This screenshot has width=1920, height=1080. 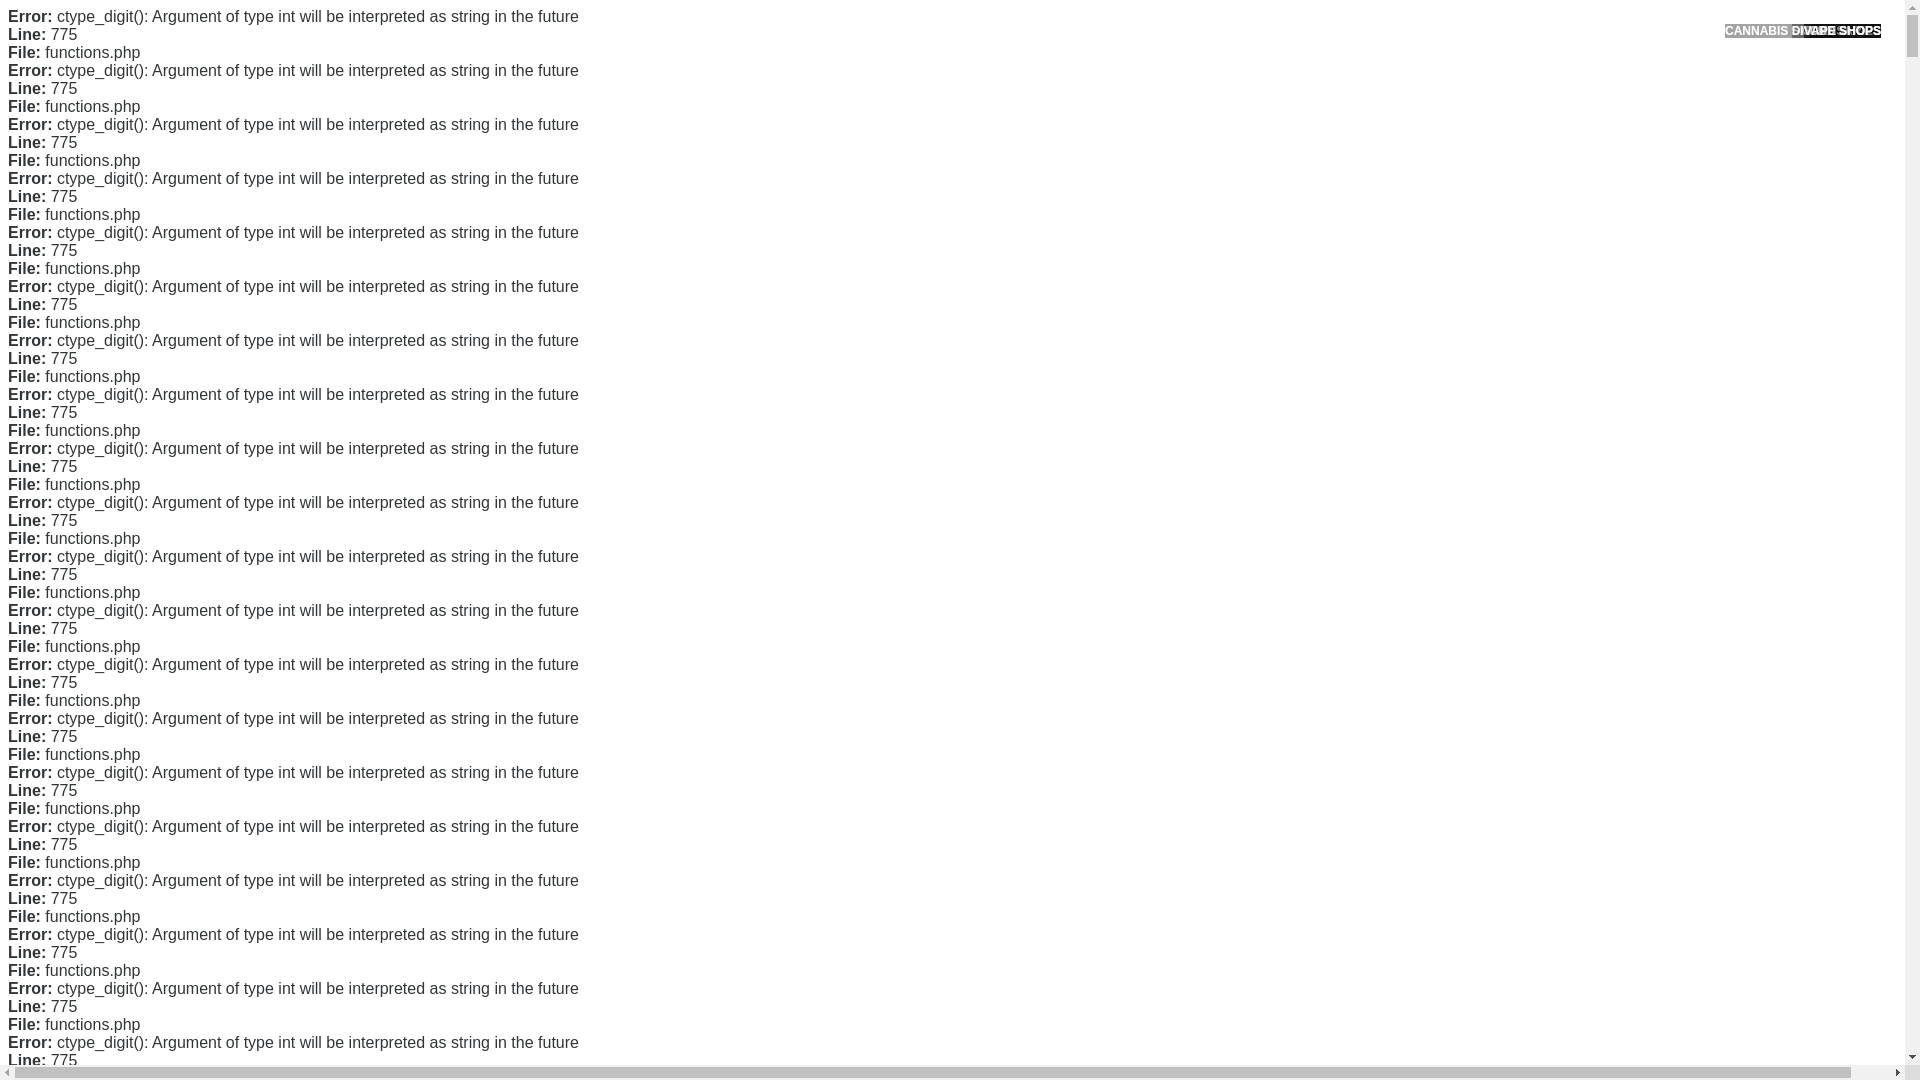 I want to click on Blog, so click(x=1288, y=674).